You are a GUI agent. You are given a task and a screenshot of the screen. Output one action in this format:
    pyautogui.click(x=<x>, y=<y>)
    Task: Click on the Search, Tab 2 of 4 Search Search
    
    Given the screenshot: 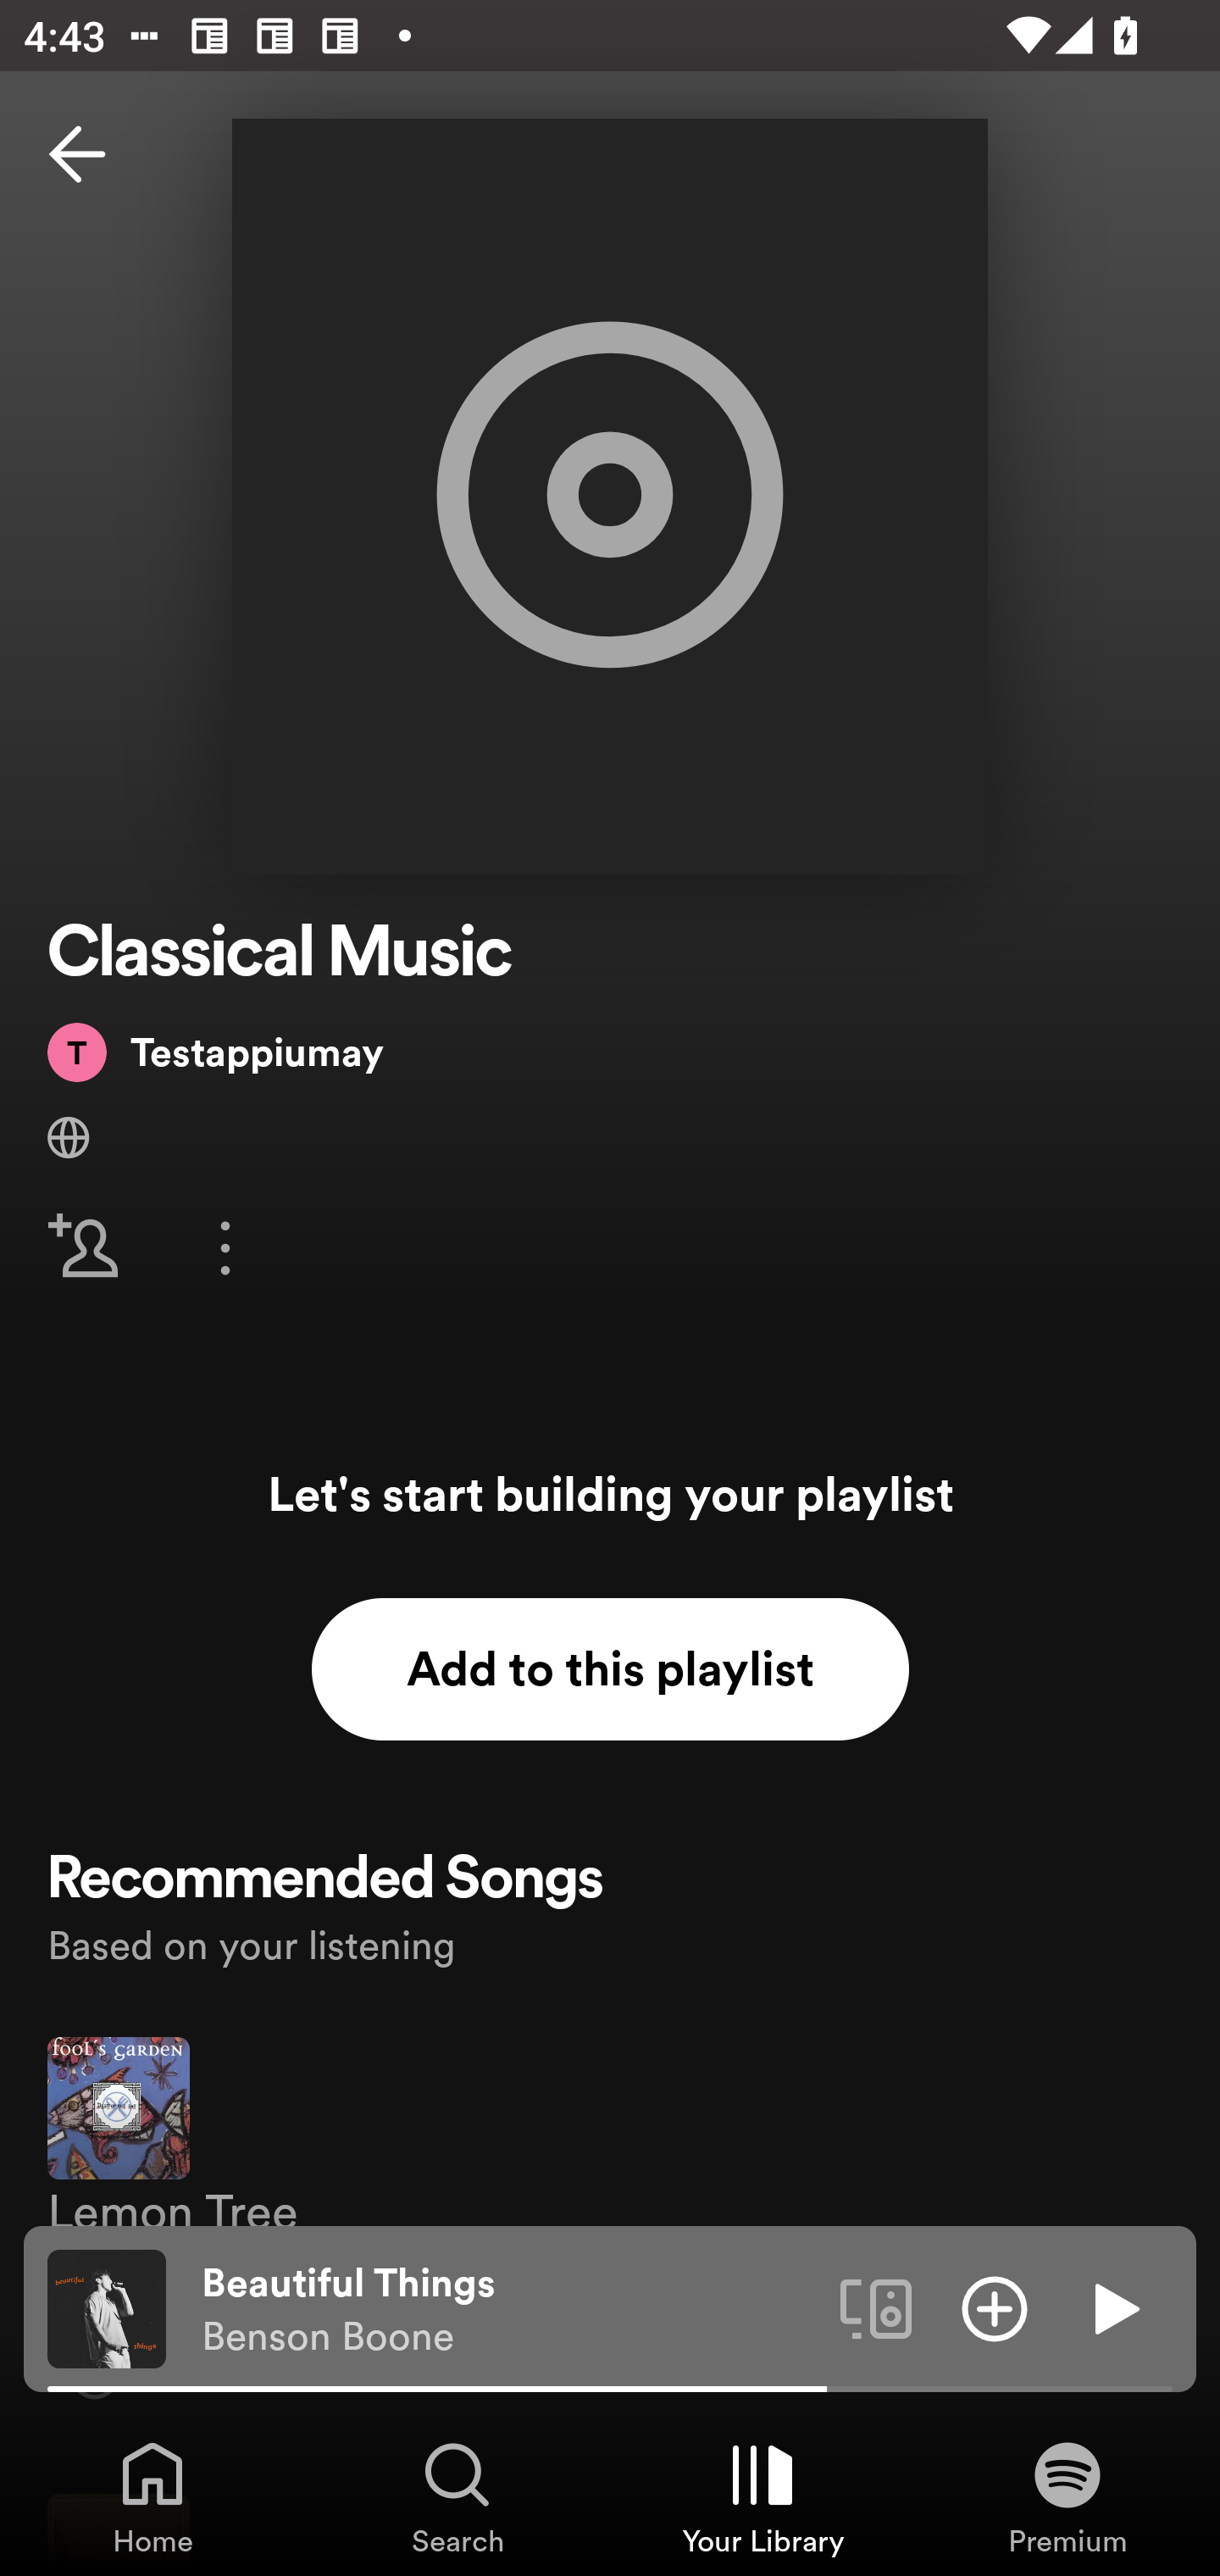 What is the action you would take?
    pyautogui.click(x=457, y=2496)
    